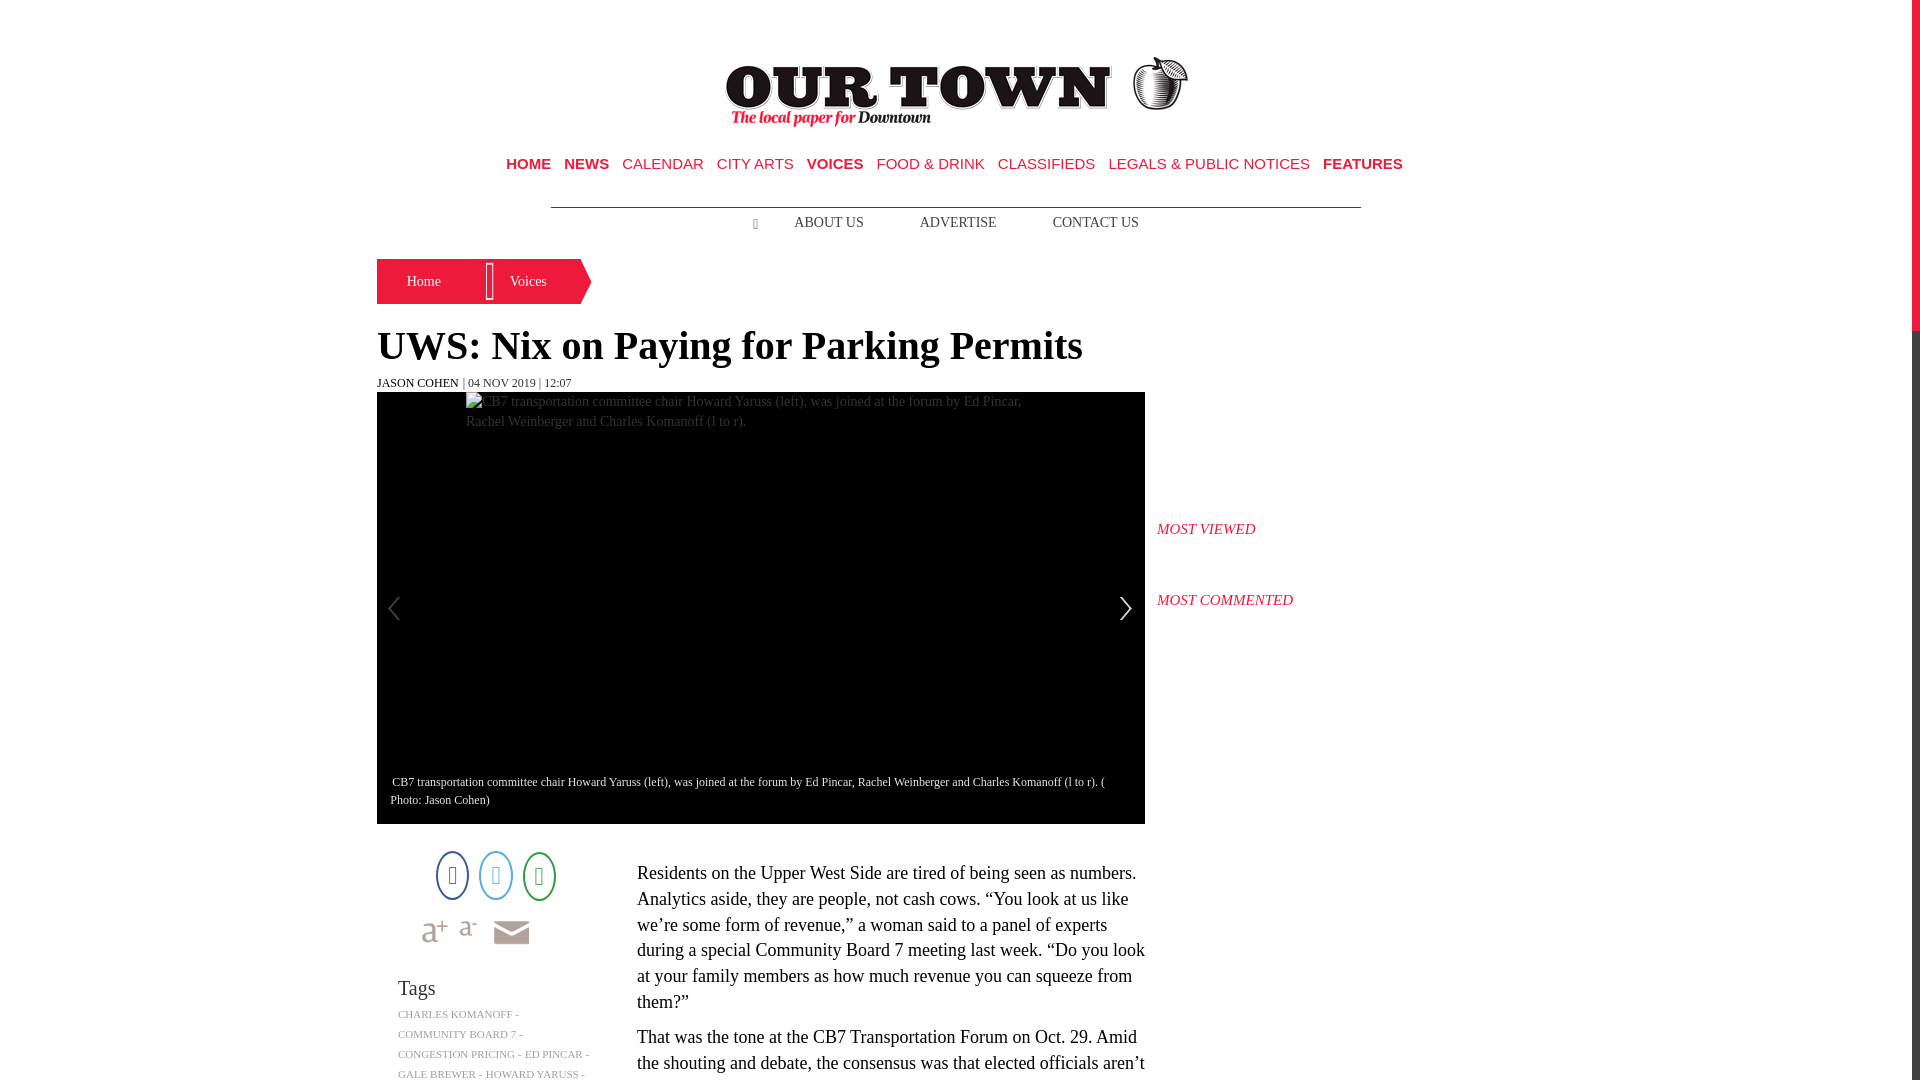 The width and height of the screenshot is (1920, 1080). What do you see at coordinates (835, 163) in the screenshot?
I see `VOICES` at bounding box center [835, 163].